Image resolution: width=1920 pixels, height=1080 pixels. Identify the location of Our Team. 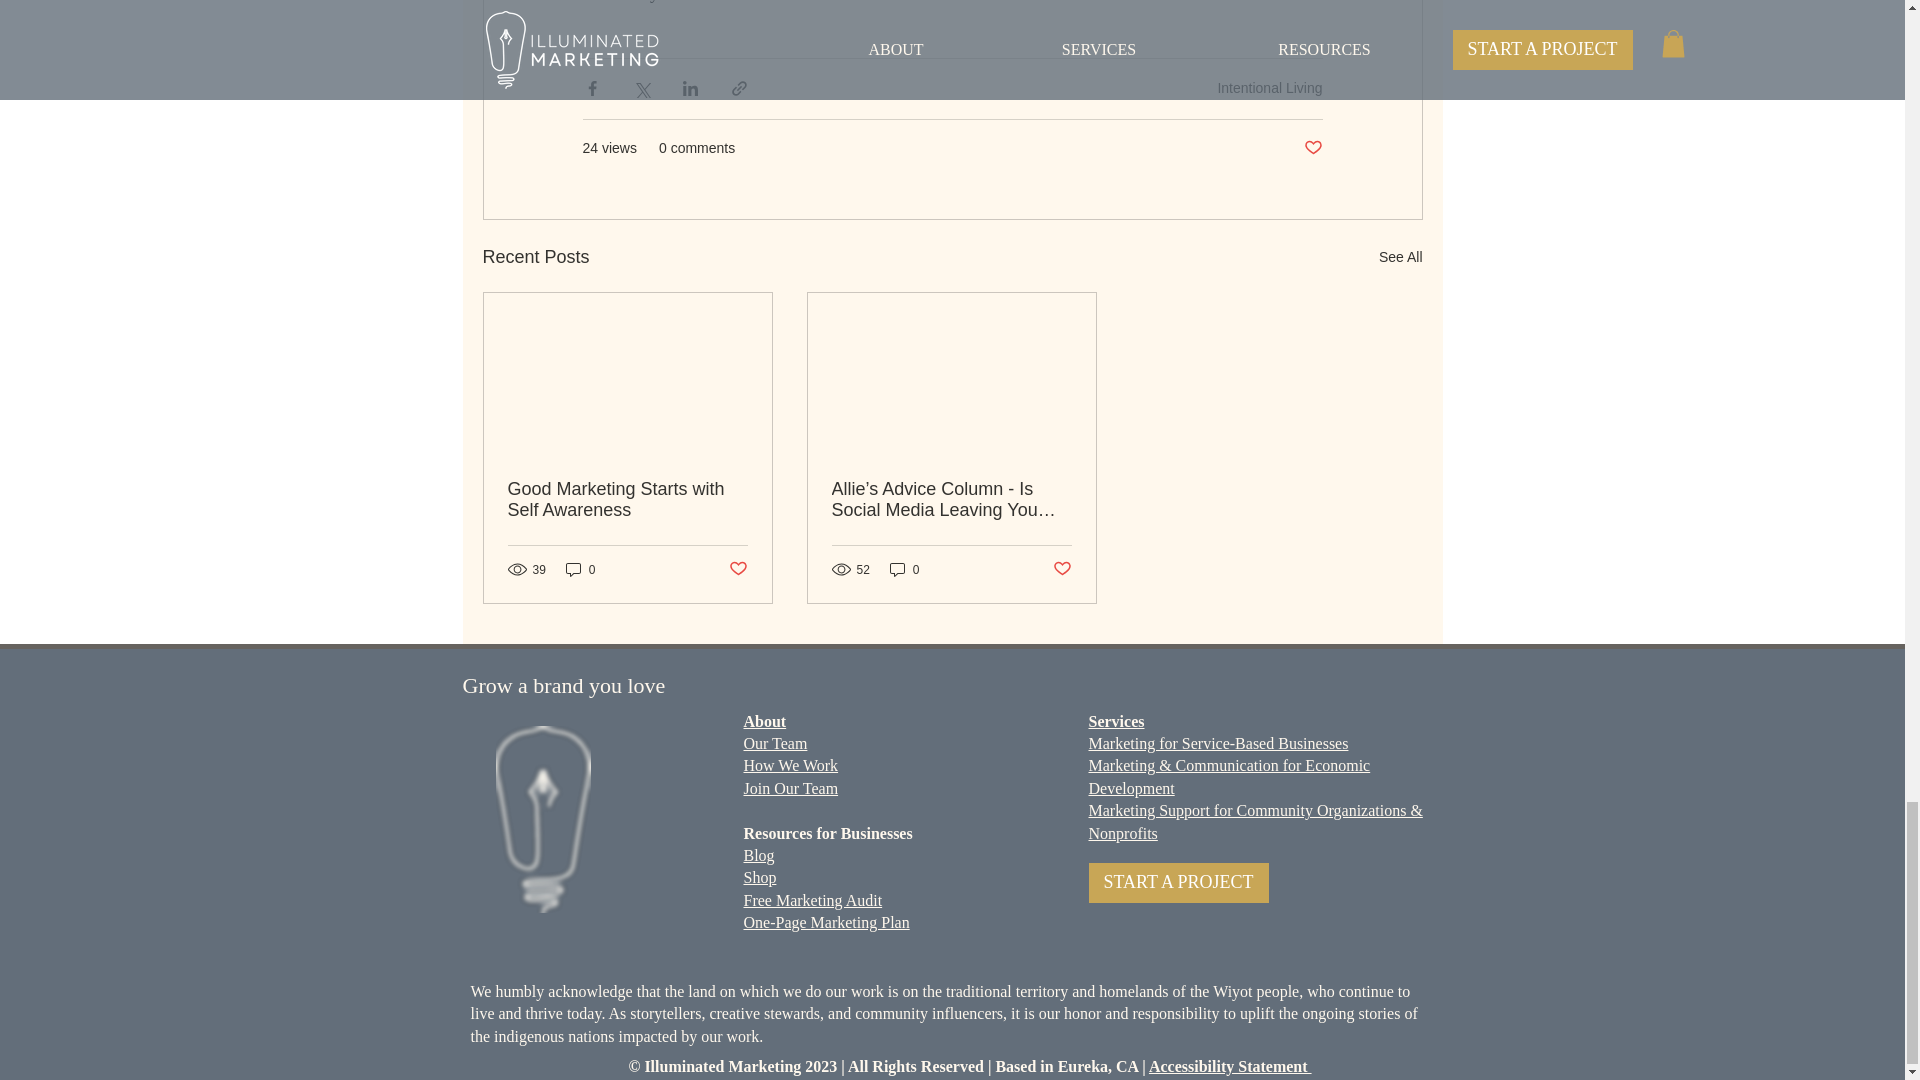
(776, 743).